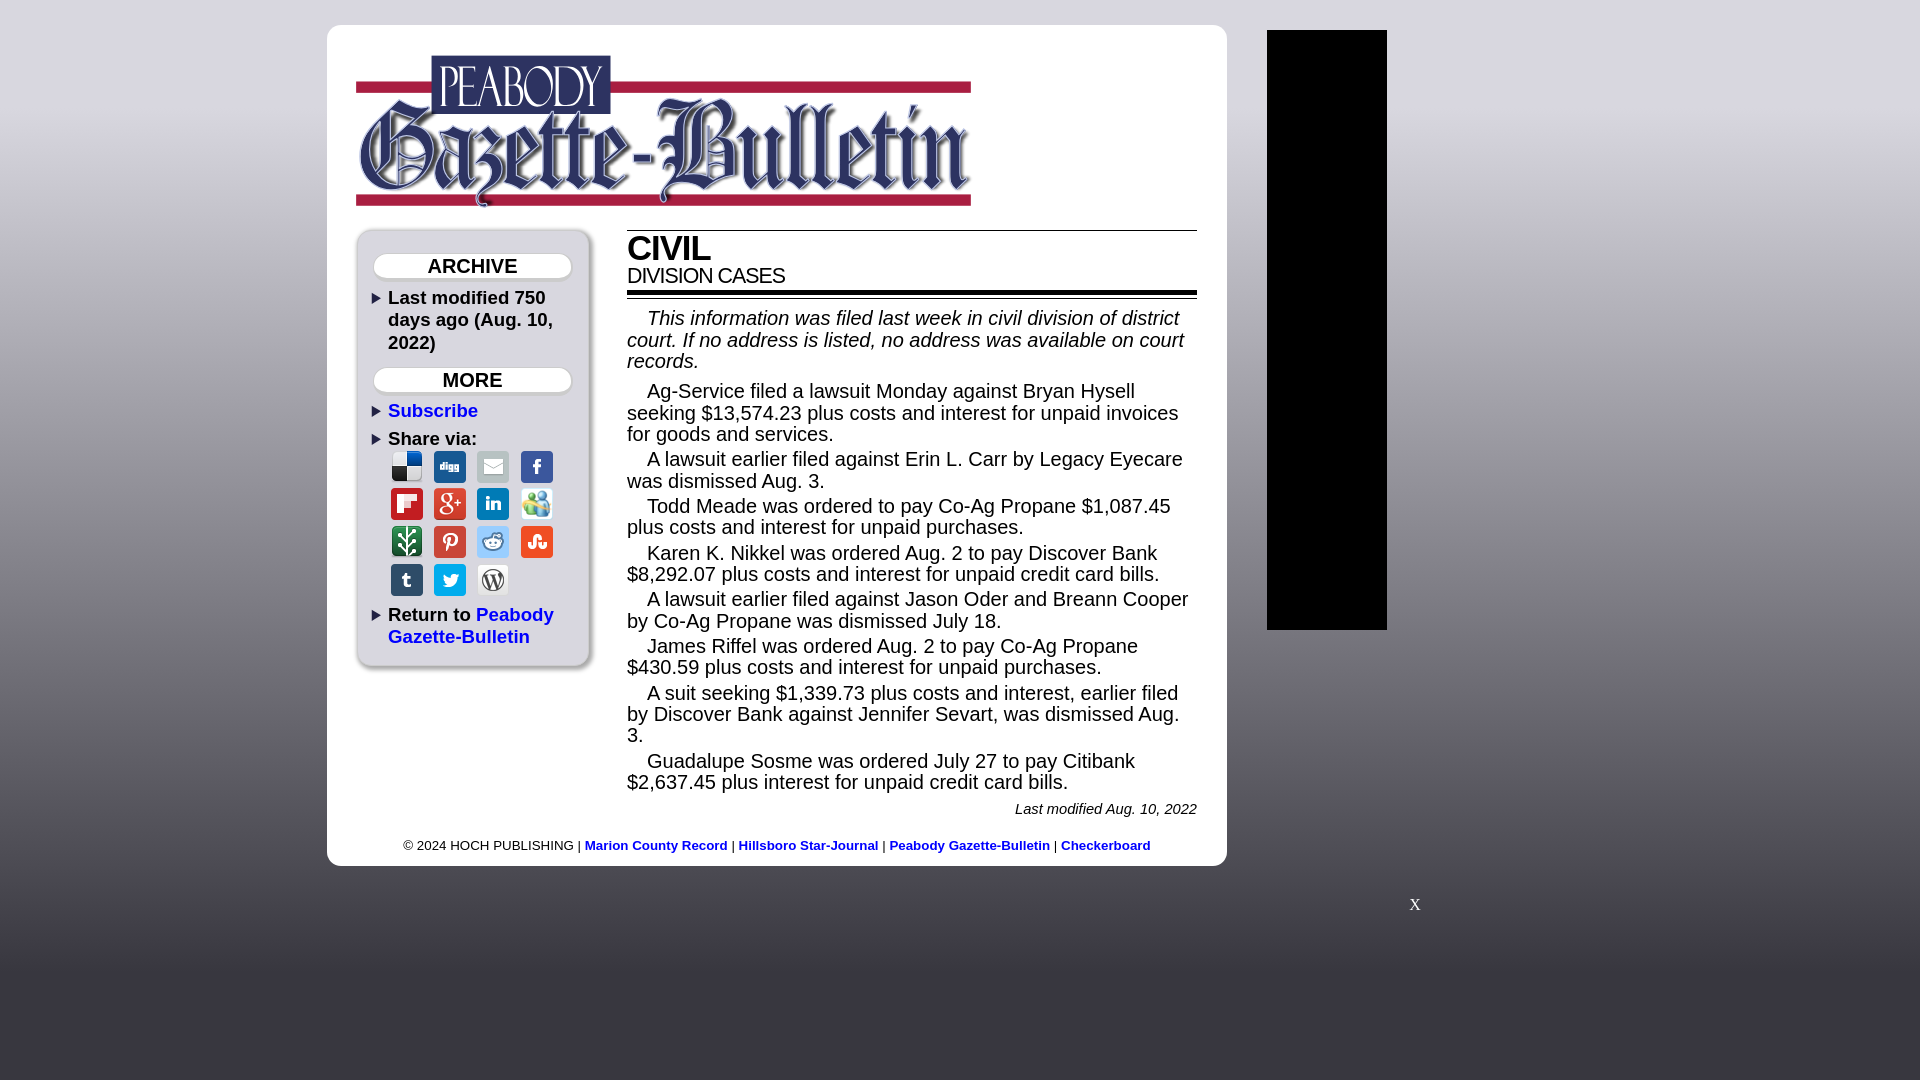  What do you see at coordinates (470, 624) in the screenshot?
I see `Peabody Gazette-Bulletin` at bounding box center [470, 624].